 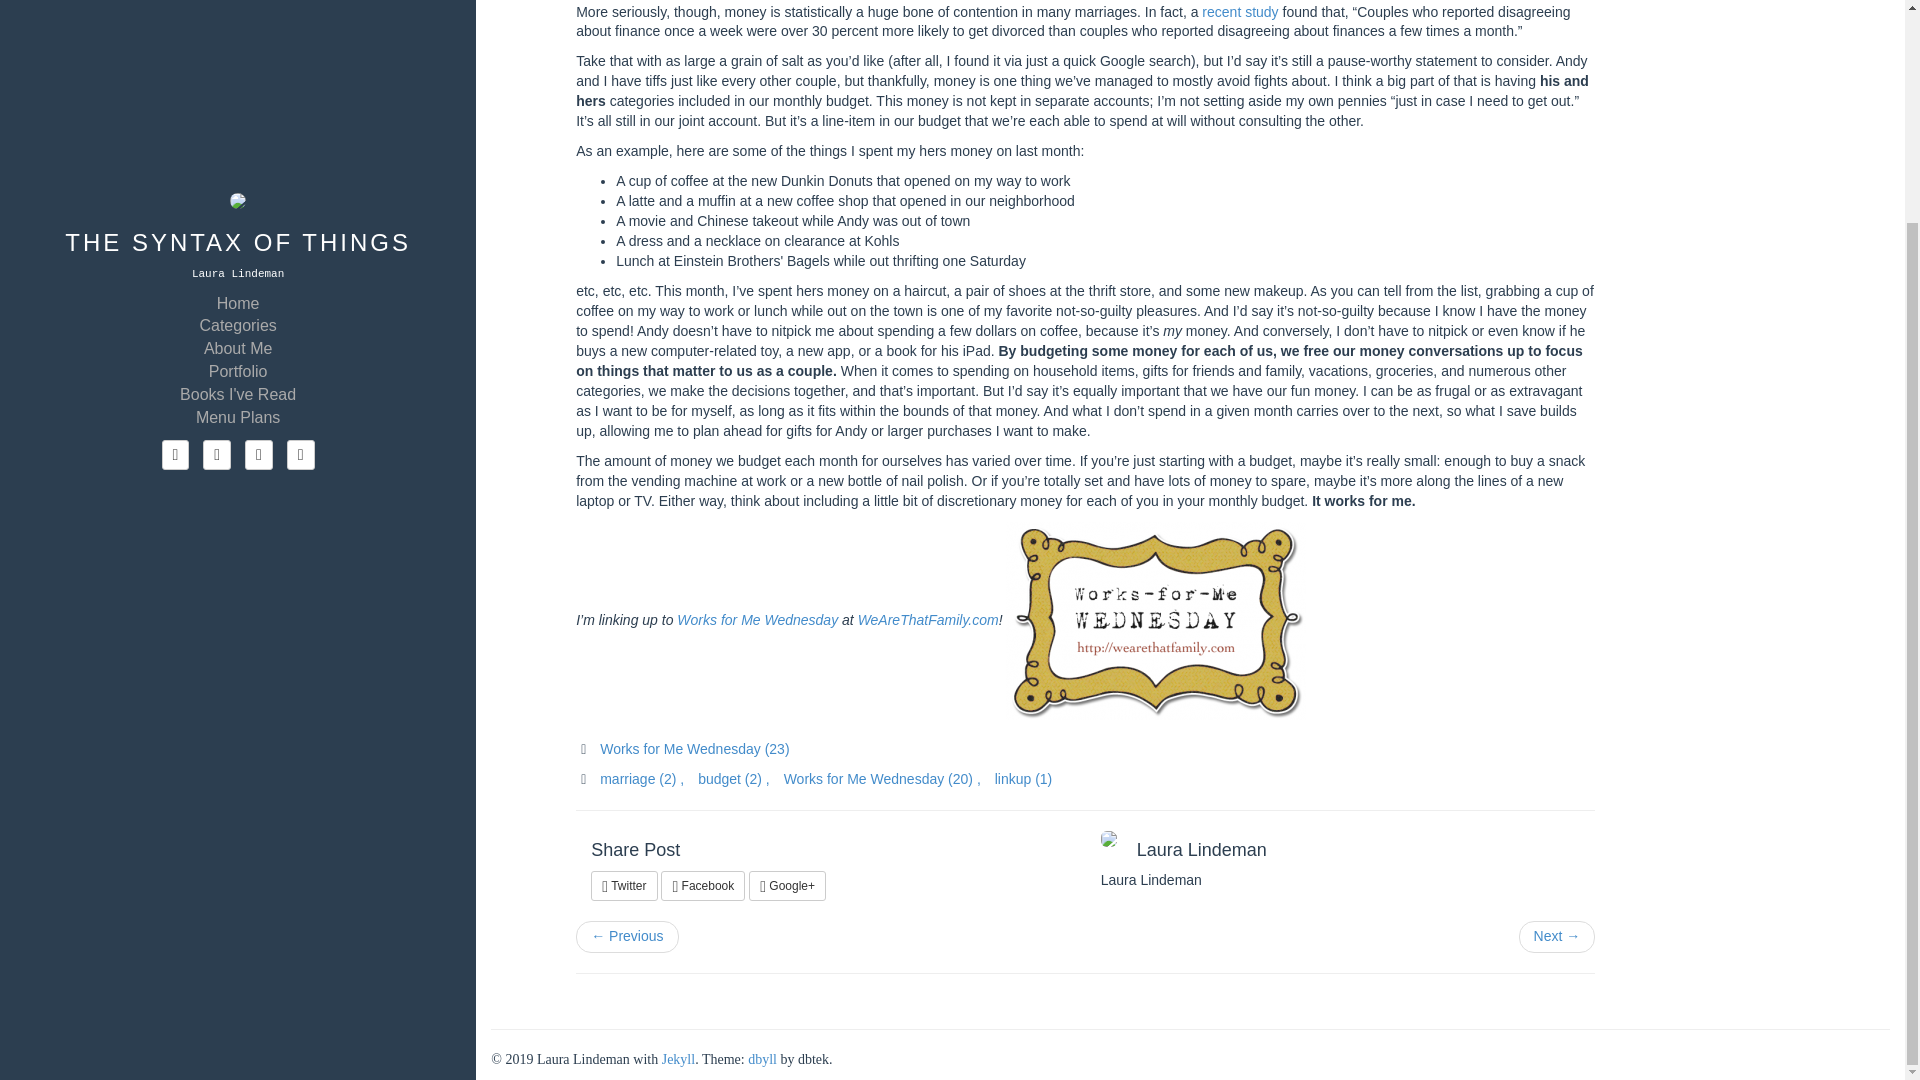 I want to click on recent study, so click(x=1240, y=11).